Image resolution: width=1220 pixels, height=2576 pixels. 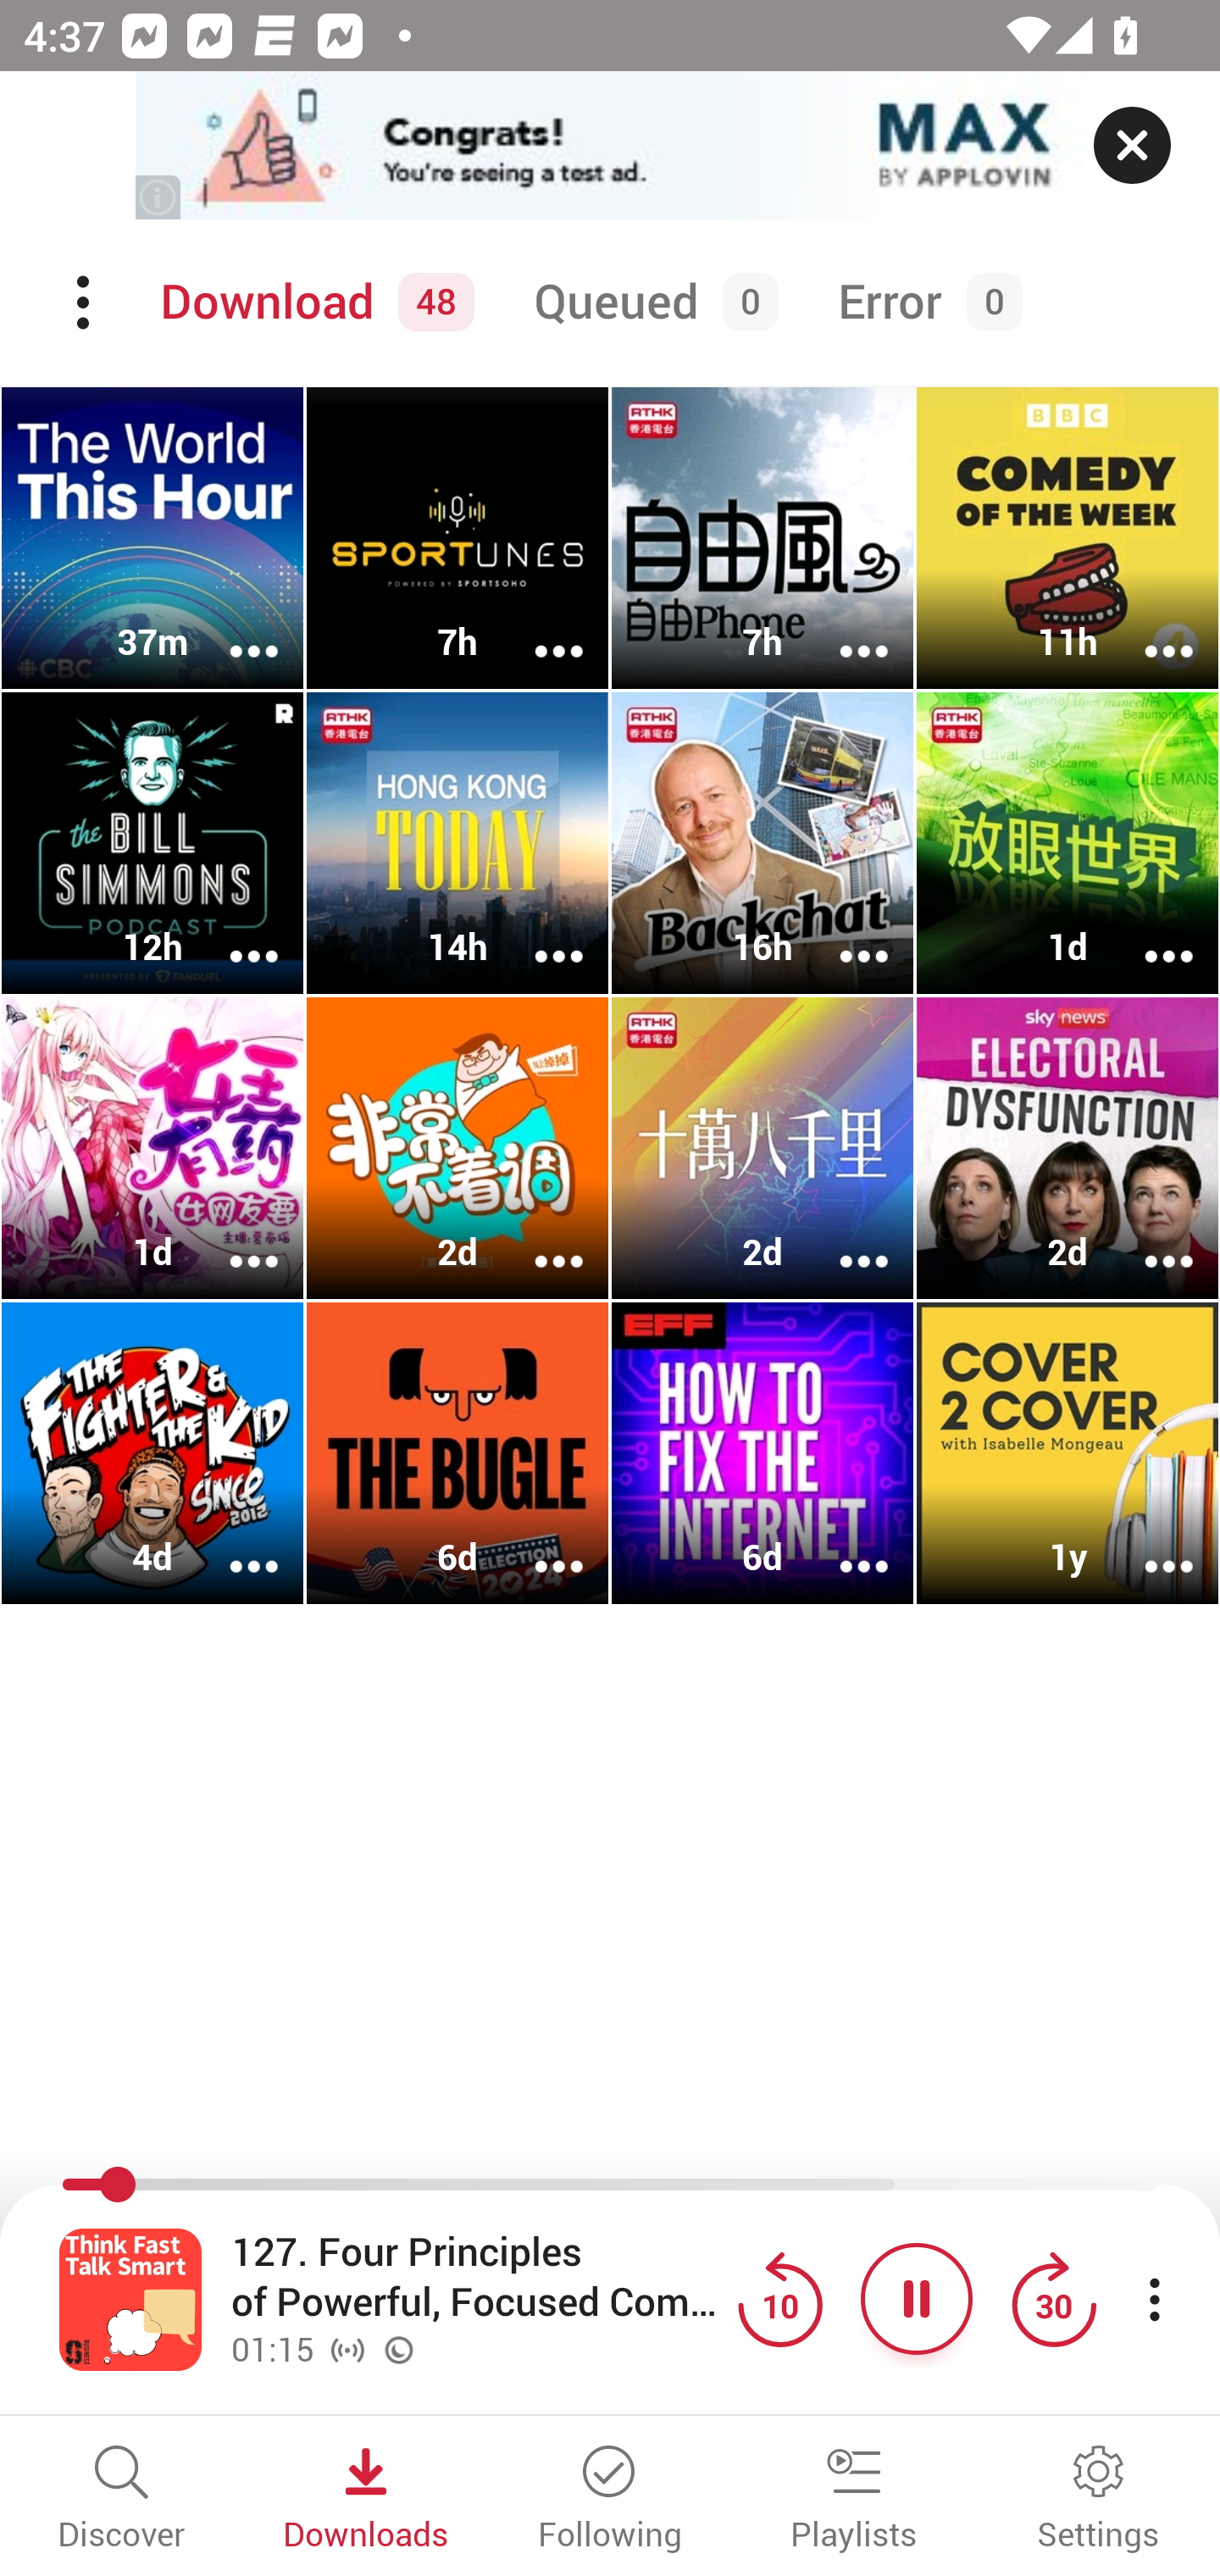 What do you see at coordinates (1147, 628) in the screenshot?
I see `More options` at bounding box center [1147, 628].